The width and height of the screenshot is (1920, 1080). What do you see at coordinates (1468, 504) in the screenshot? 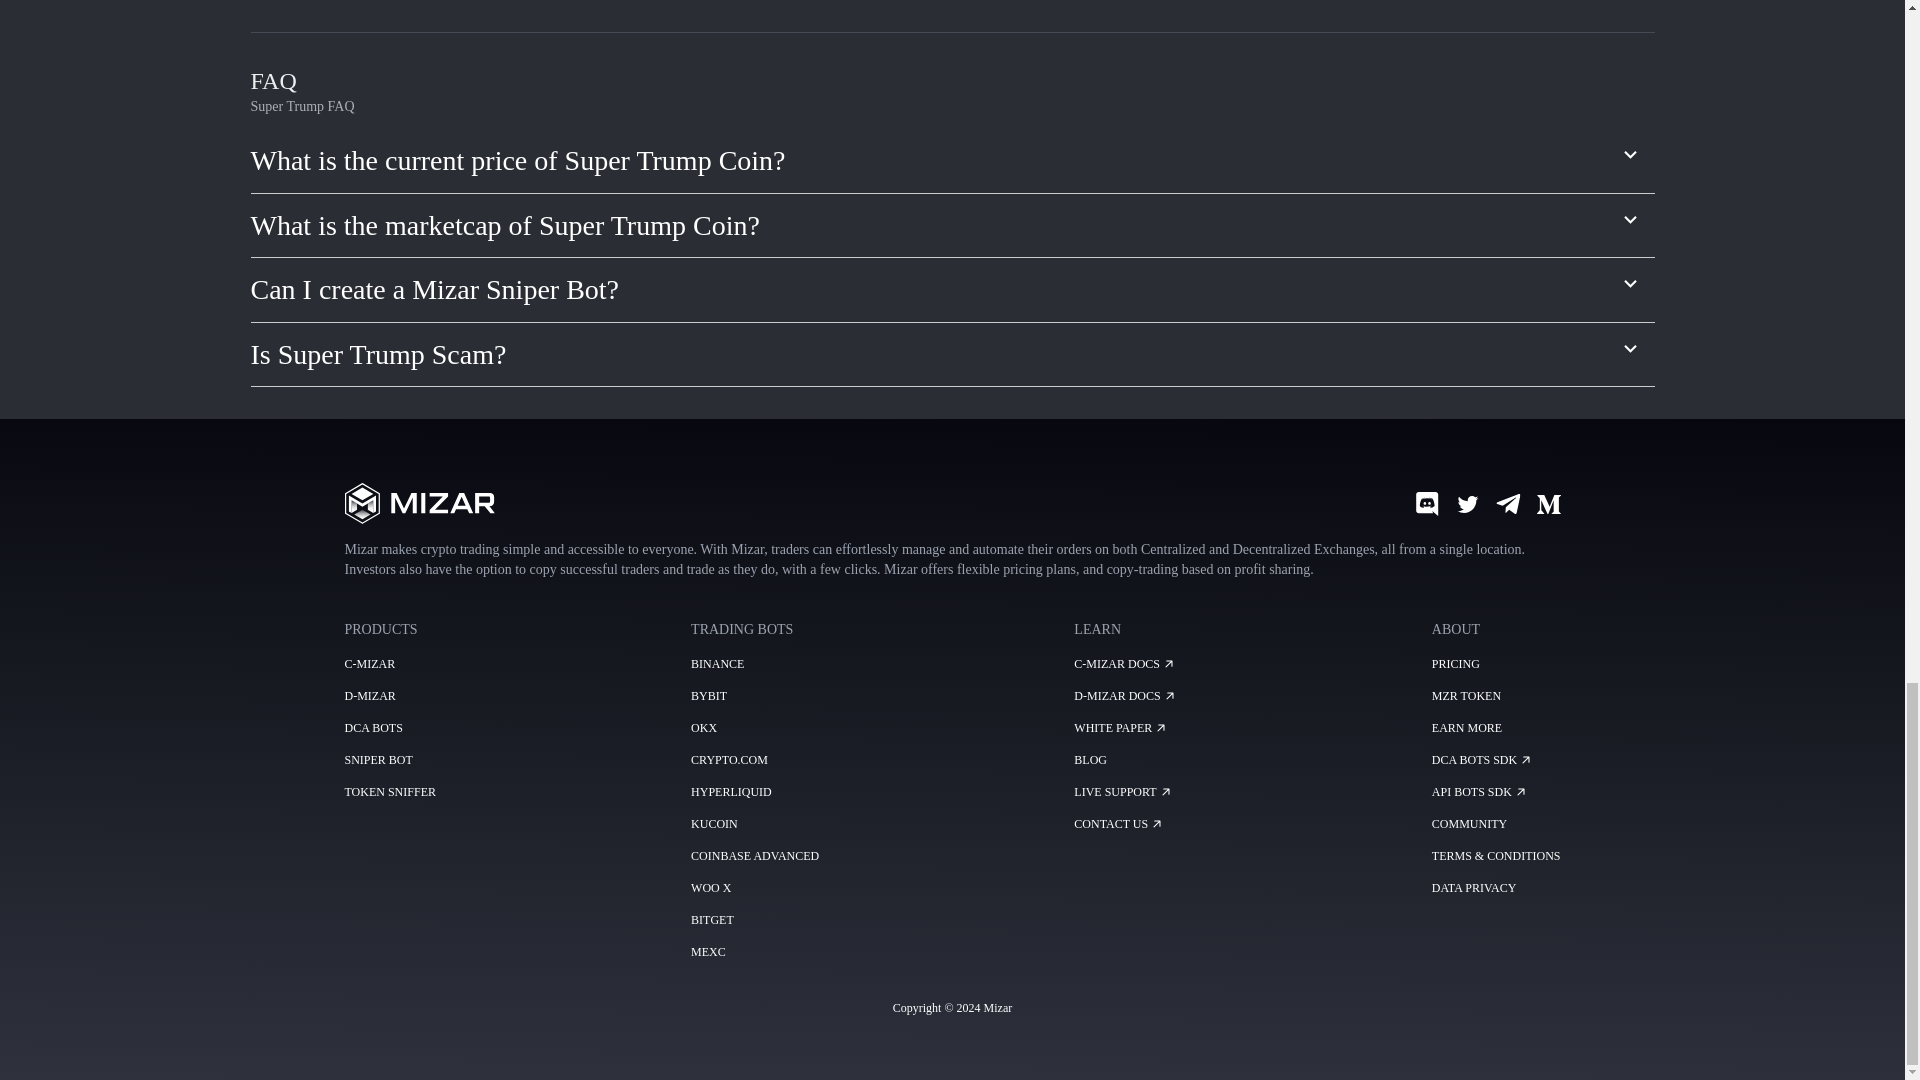
I see `twitter` at bounding box center [1468, 504].